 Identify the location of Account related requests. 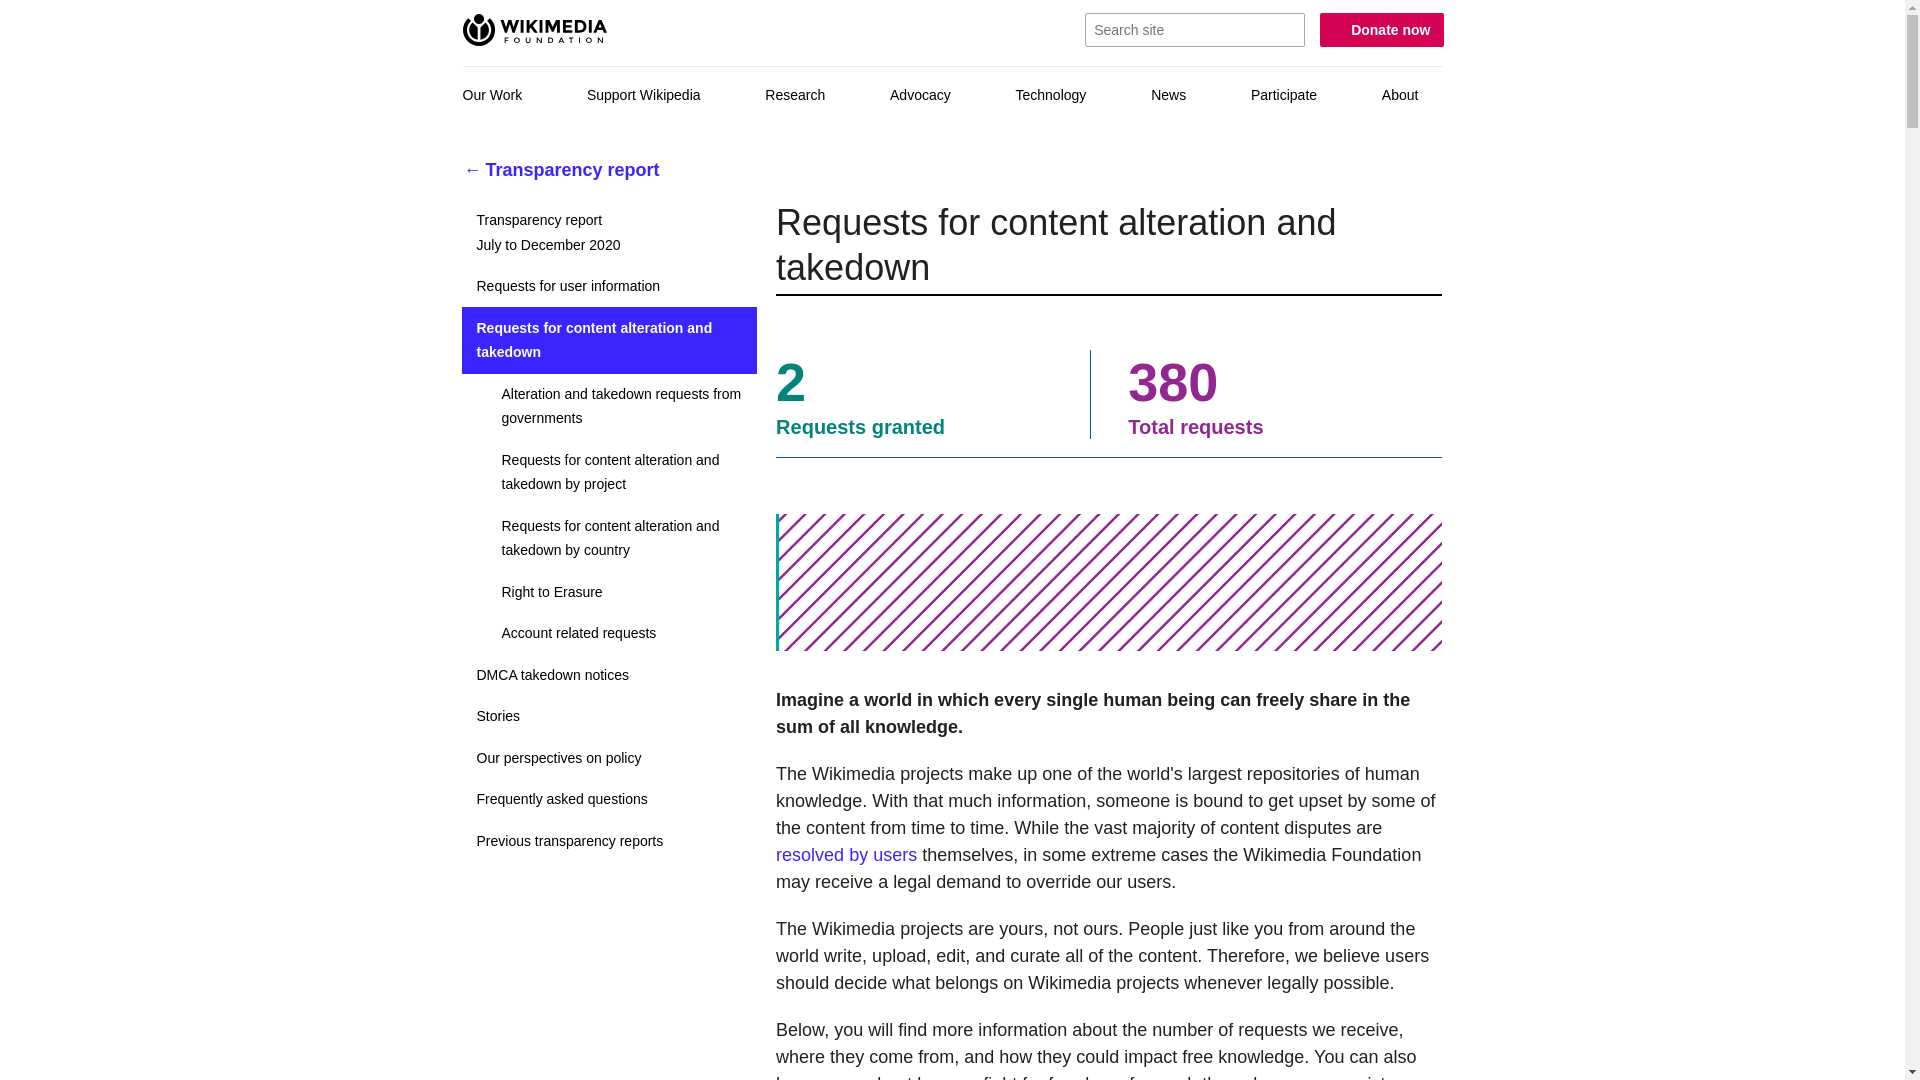
(644, 95).